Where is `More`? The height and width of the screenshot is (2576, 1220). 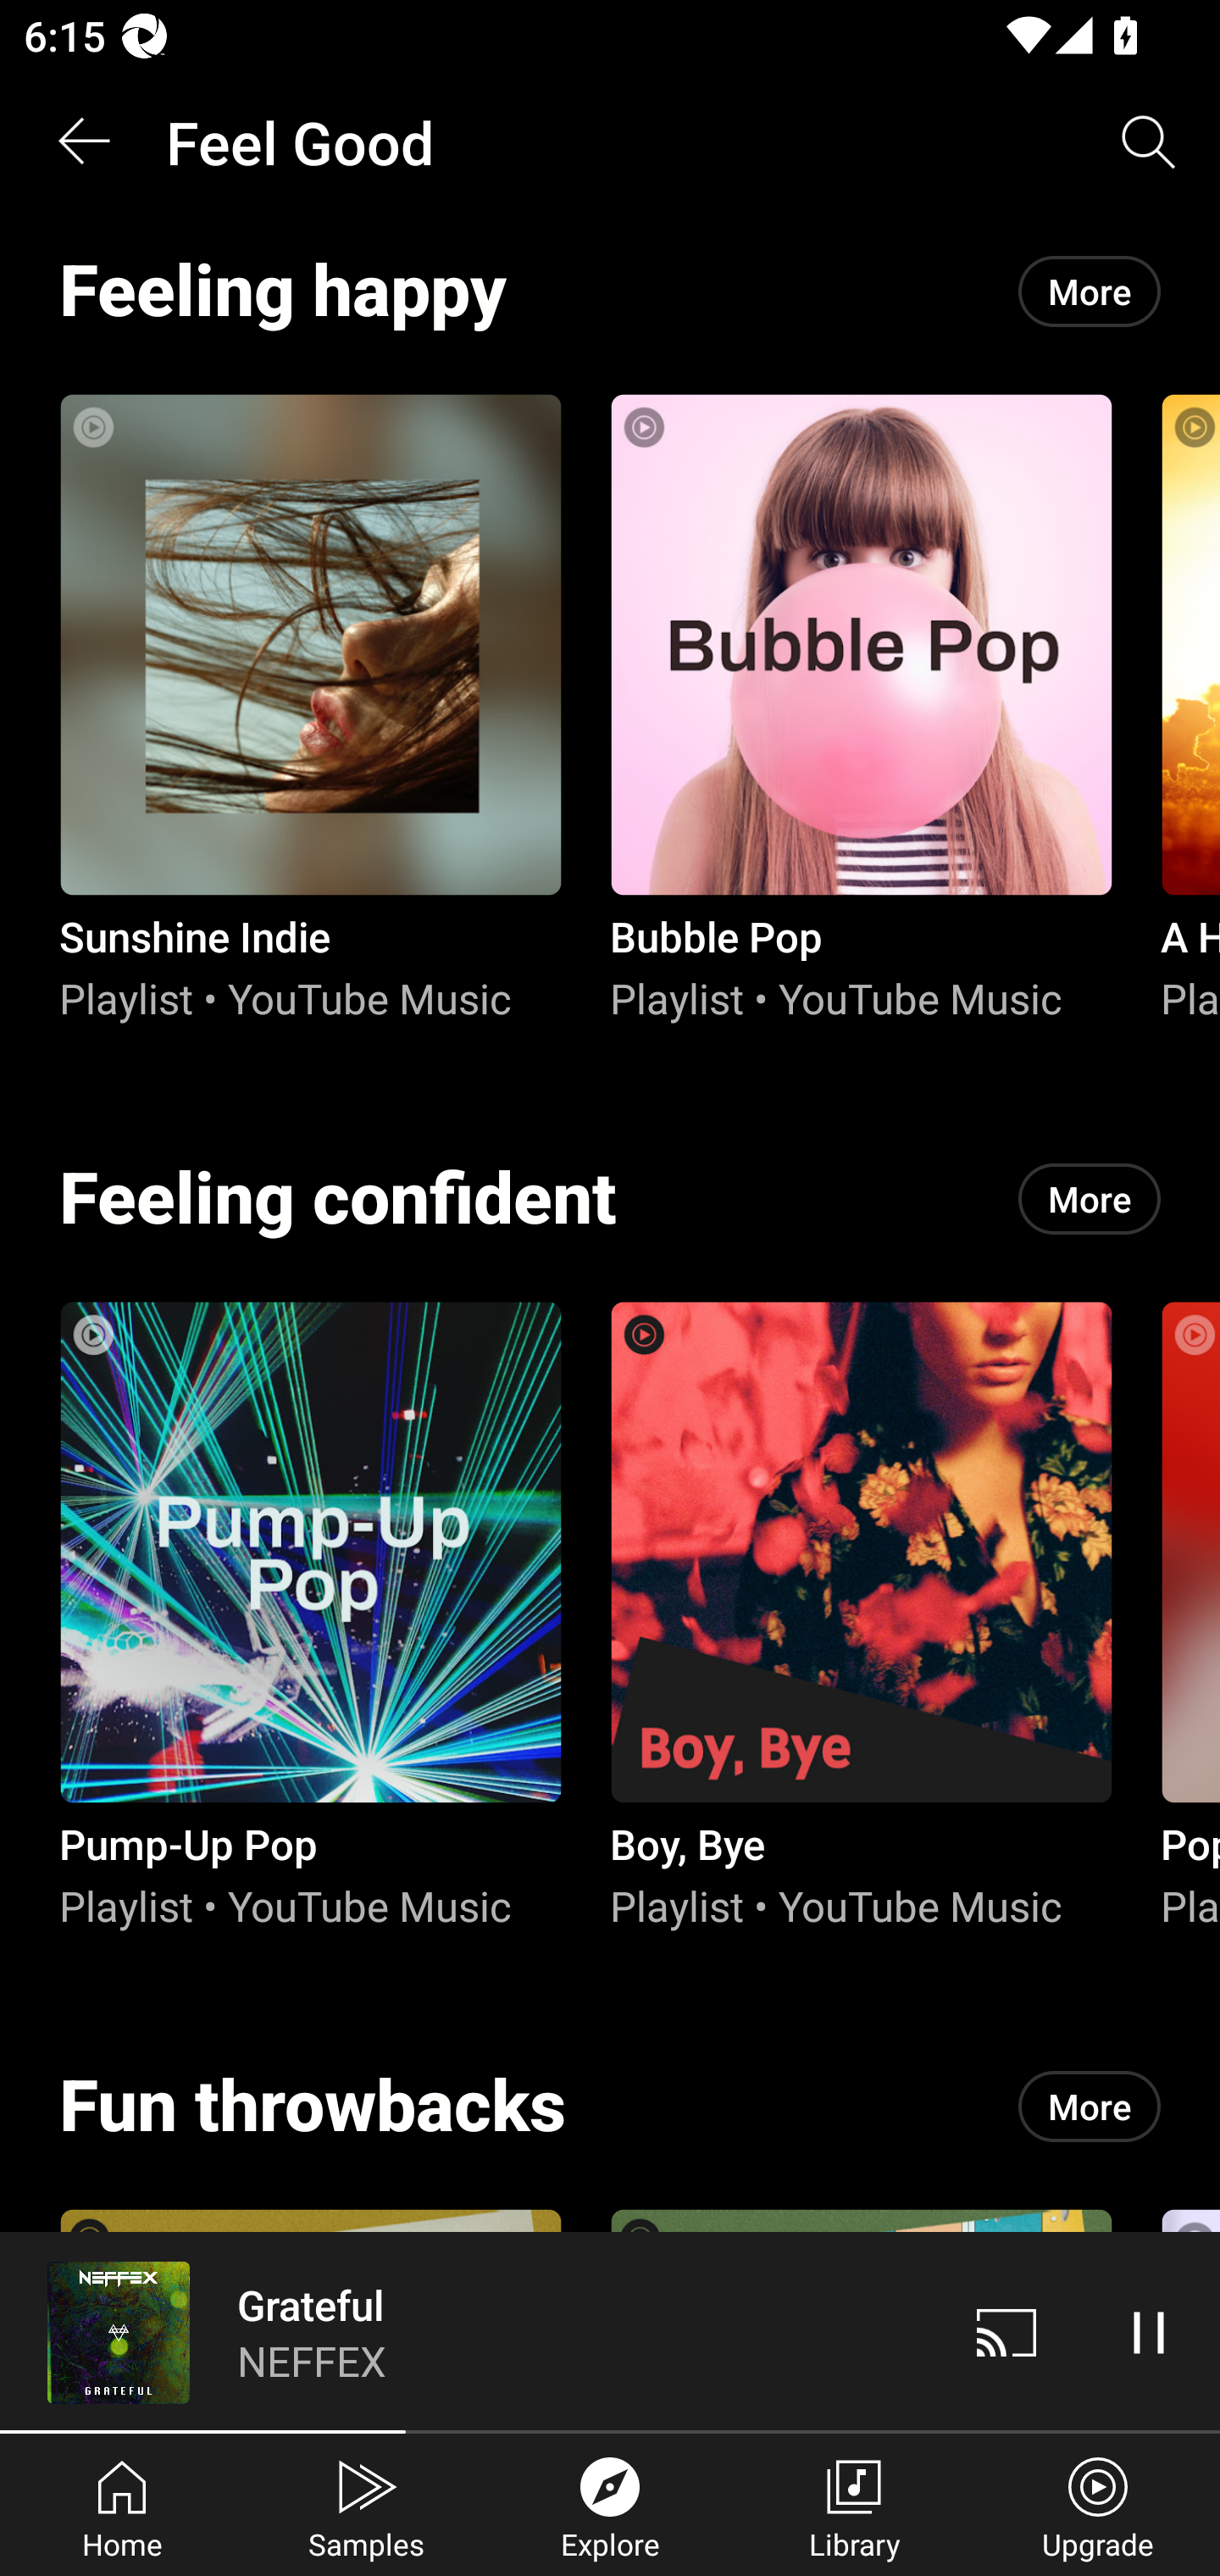 More is located at coordinates (1090, 291).